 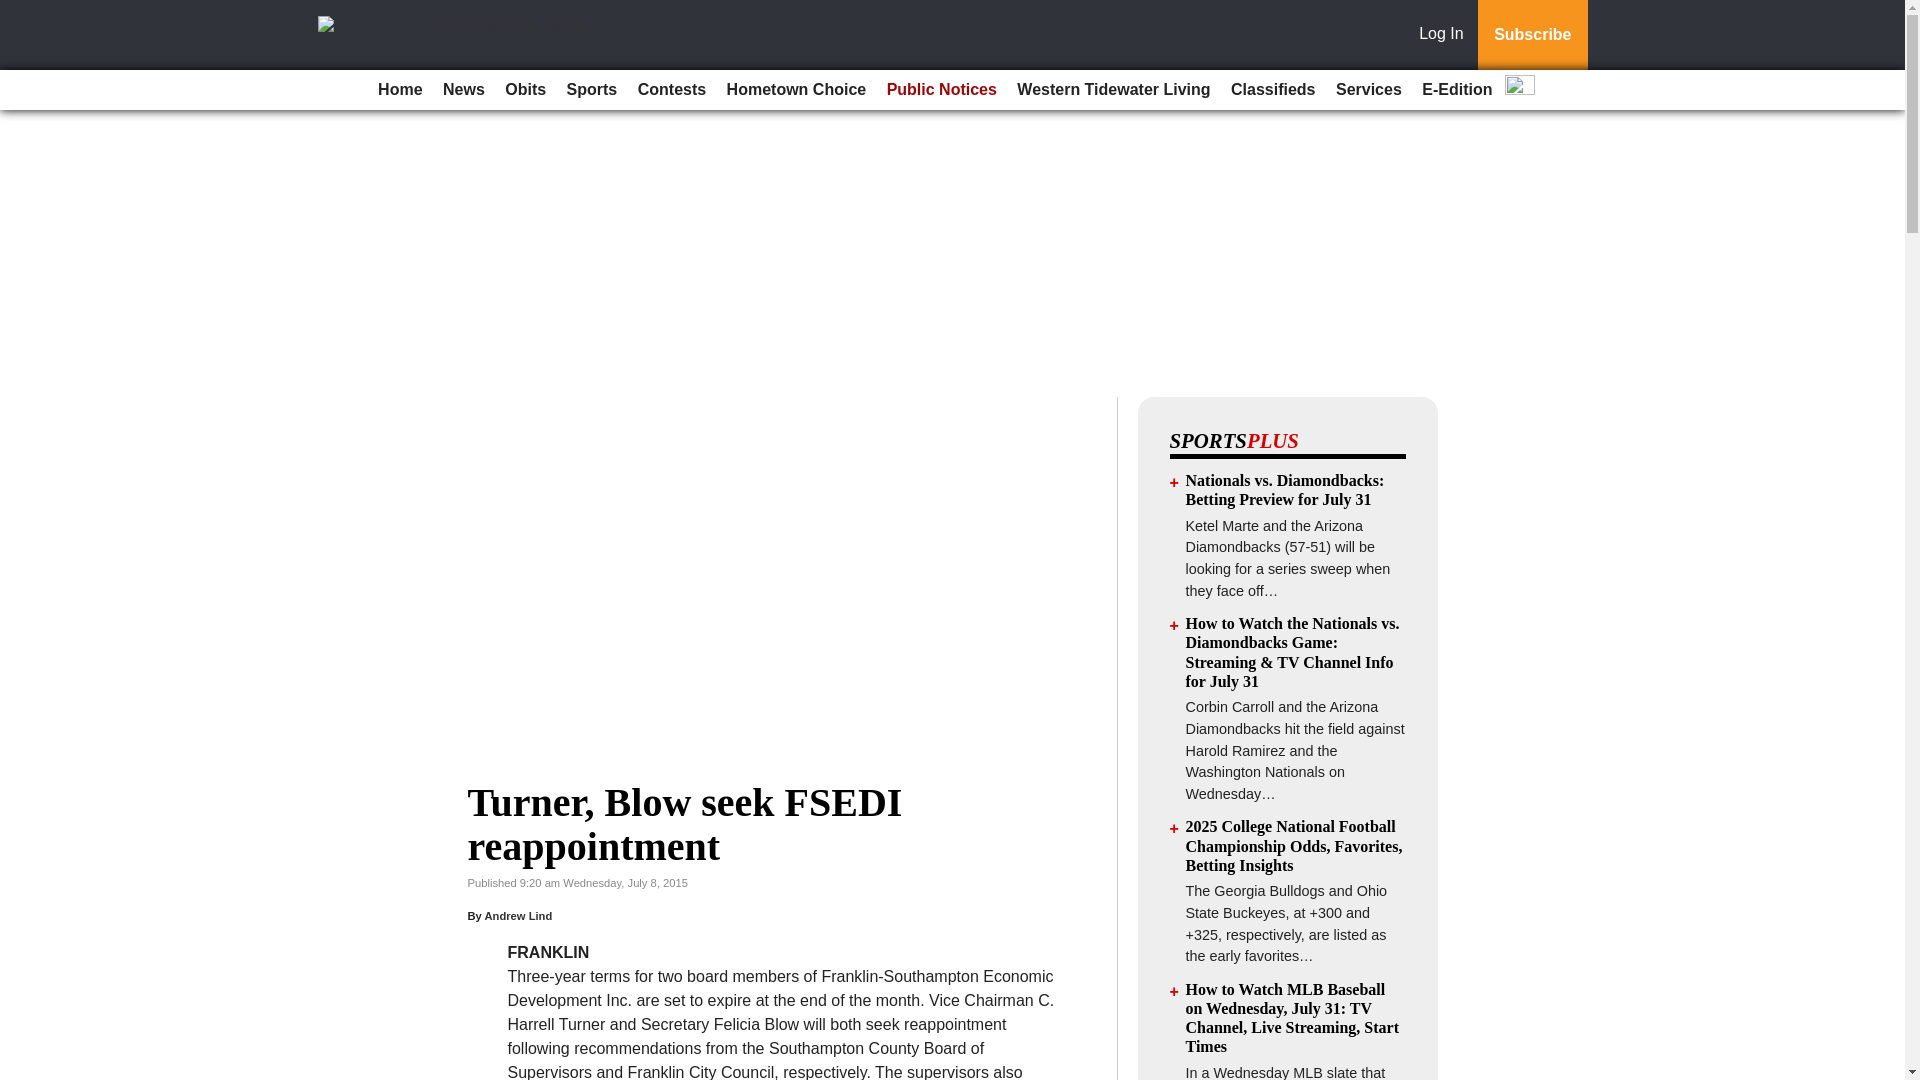 I want to click on Go, so click(x=18, y=12).